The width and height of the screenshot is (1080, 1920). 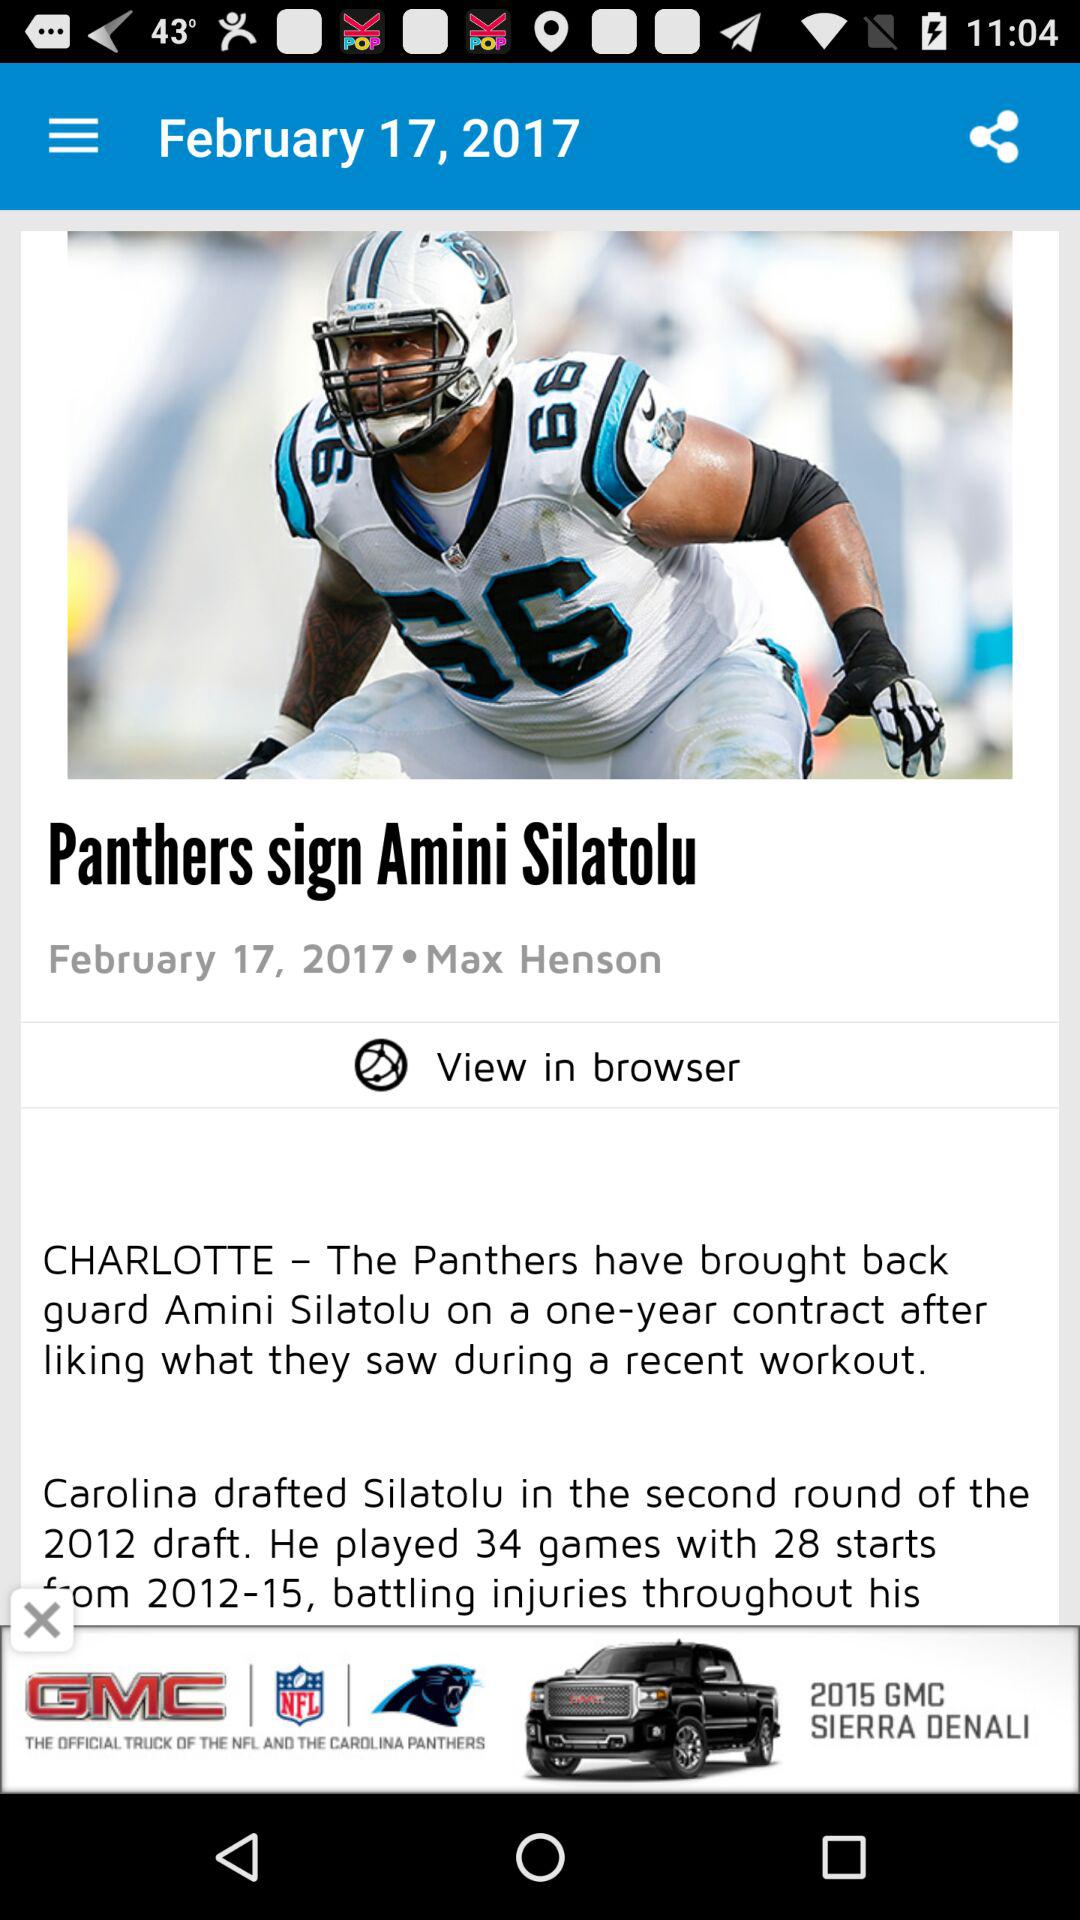 I want to click on x out of this page, so click(x=42, y=1620).